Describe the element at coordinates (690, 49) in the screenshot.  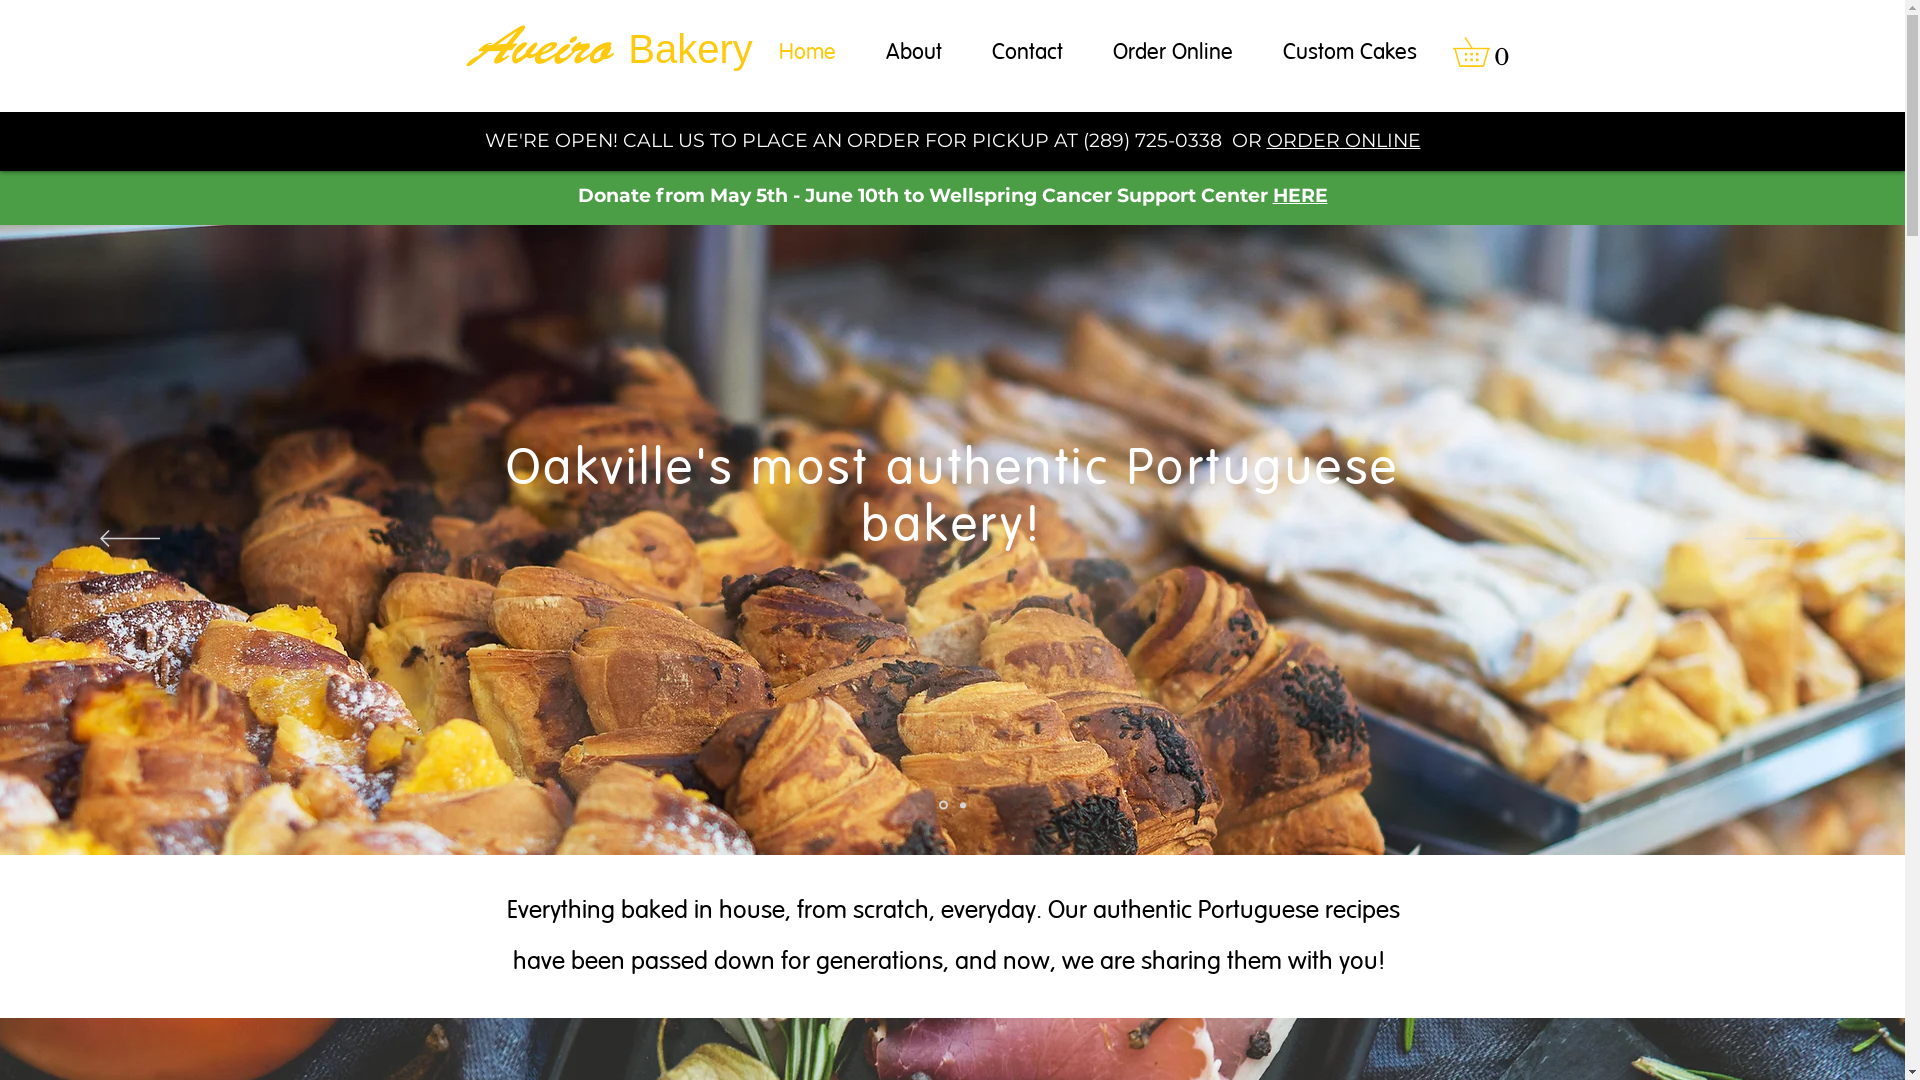
I see `Bakery` at that location.